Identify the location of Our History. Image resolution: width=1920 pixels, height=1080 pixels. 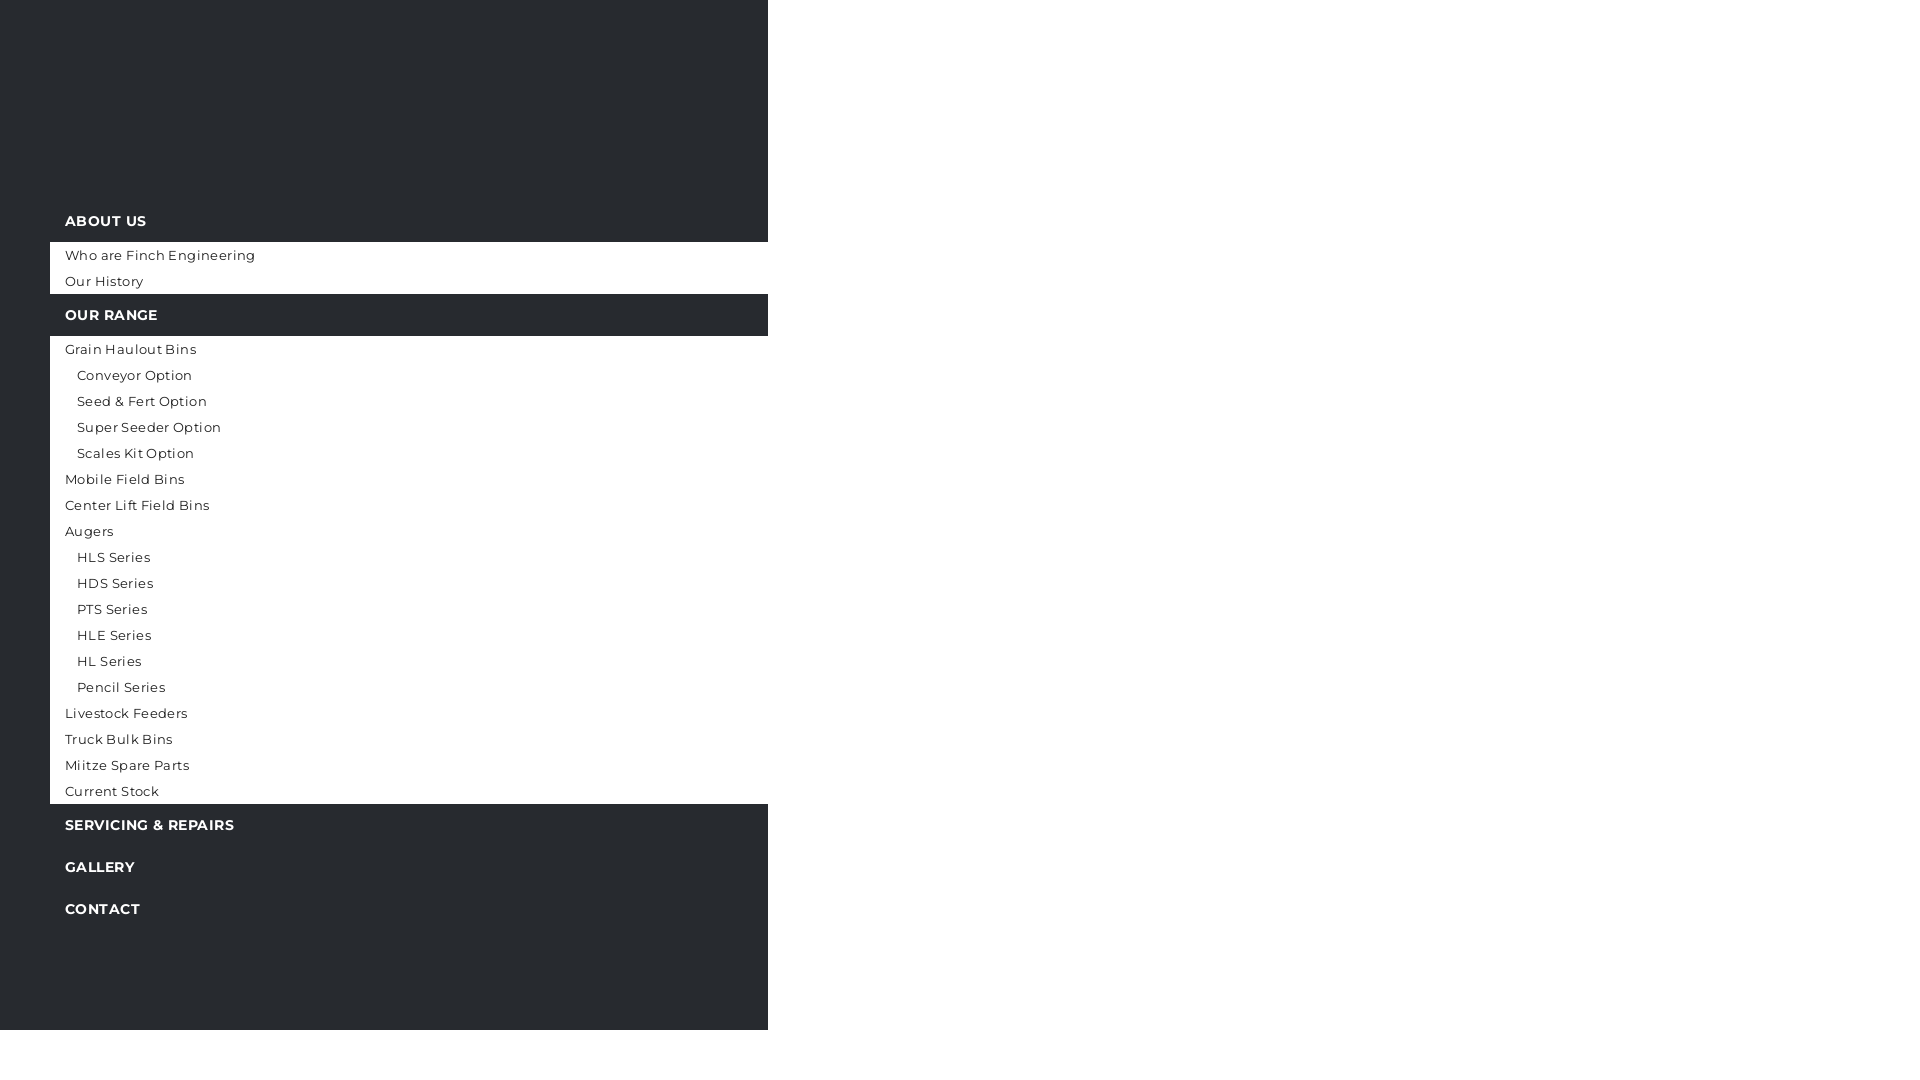
(434, 281).